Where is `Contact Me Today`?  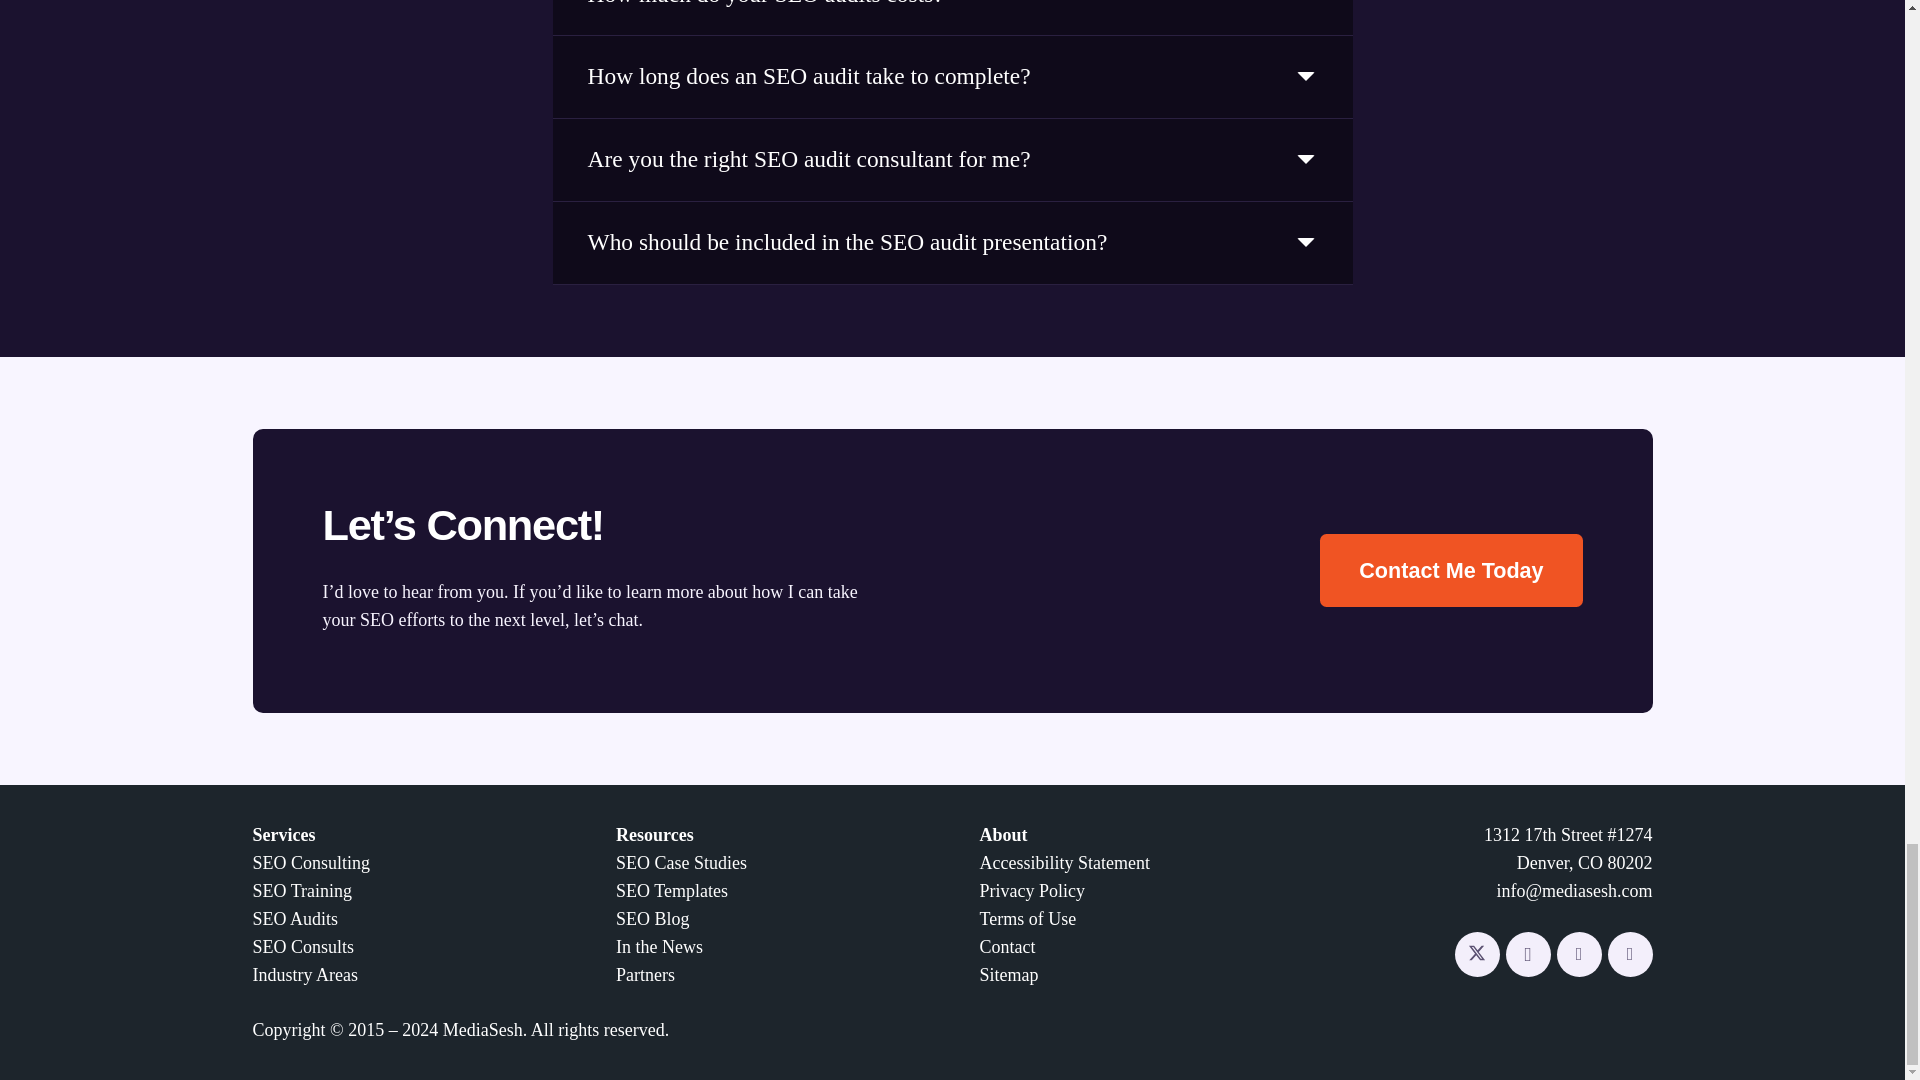
Contact Me Today is located at coordinates (1451, 570).